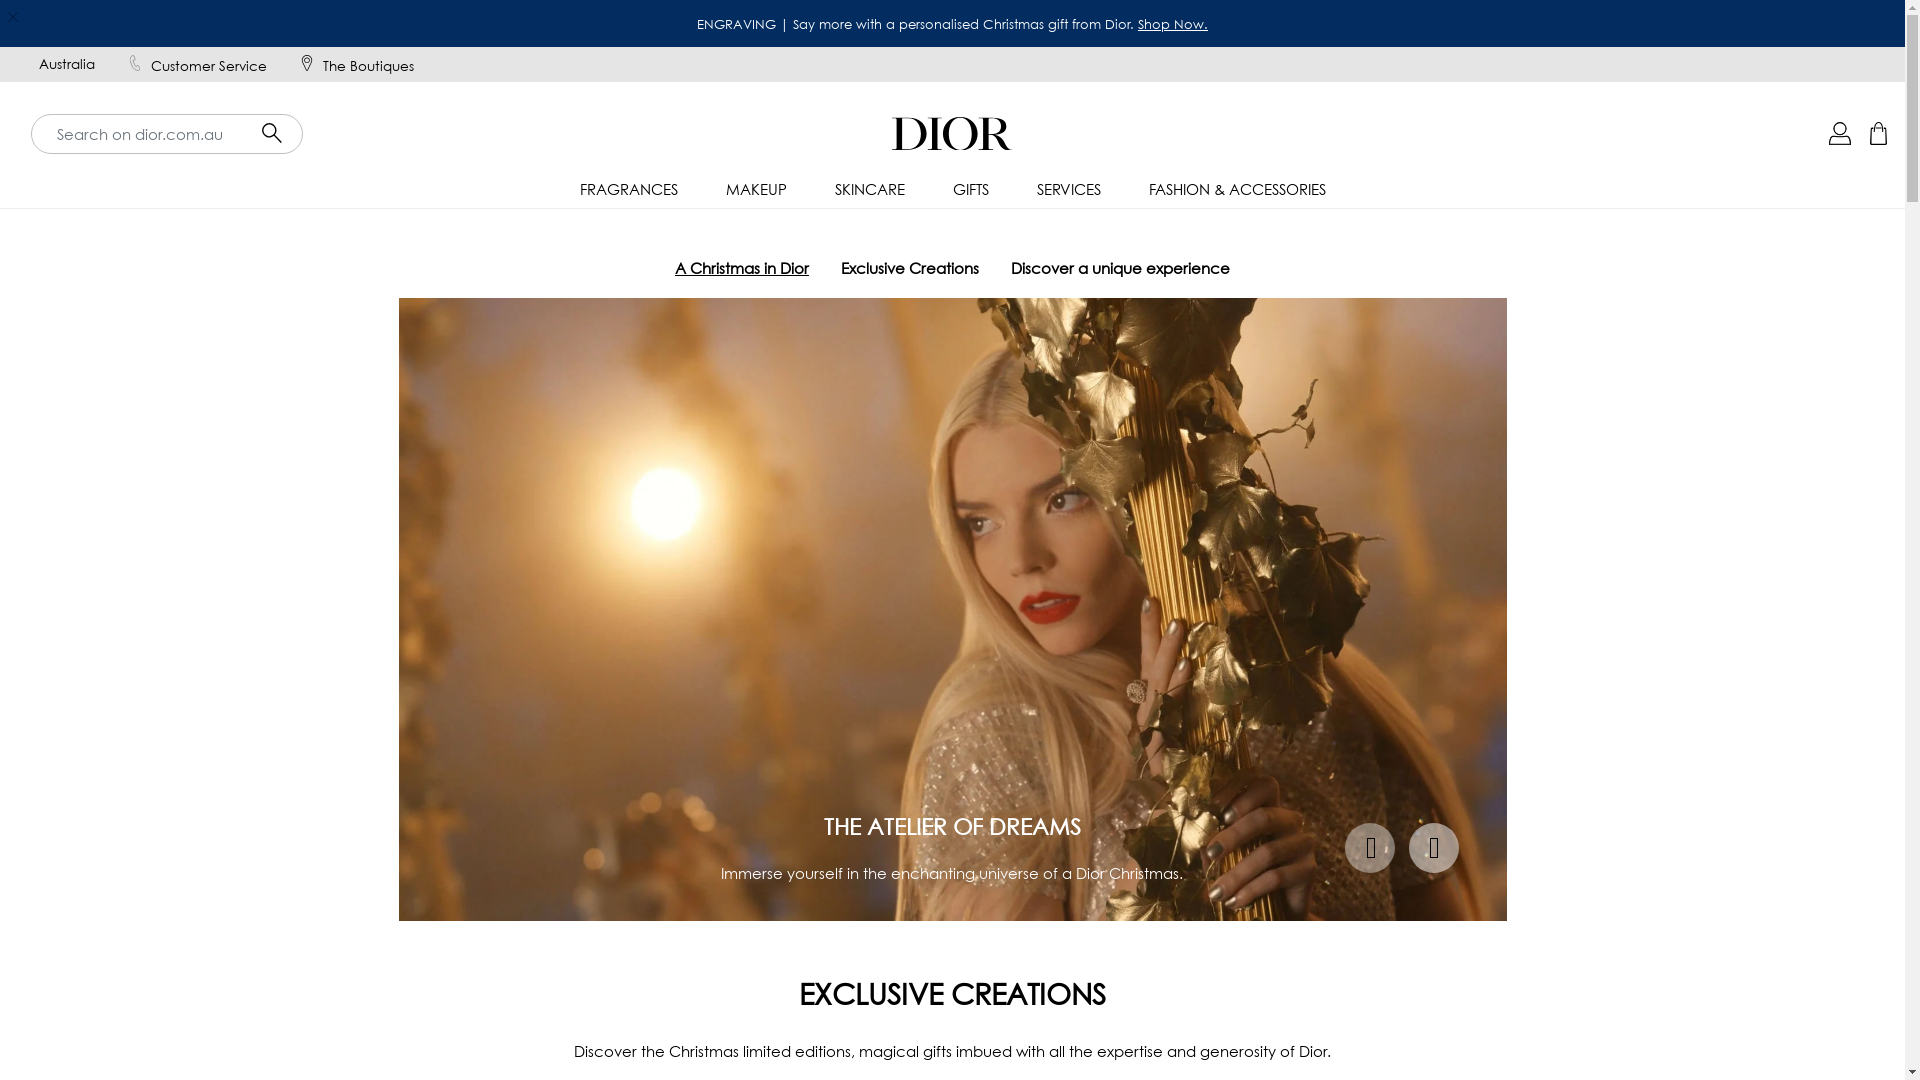 The image size is (1920, 1080). Describe the element at coordinates (1186, 24) in the screenshot. I see `Begin.` at that location.